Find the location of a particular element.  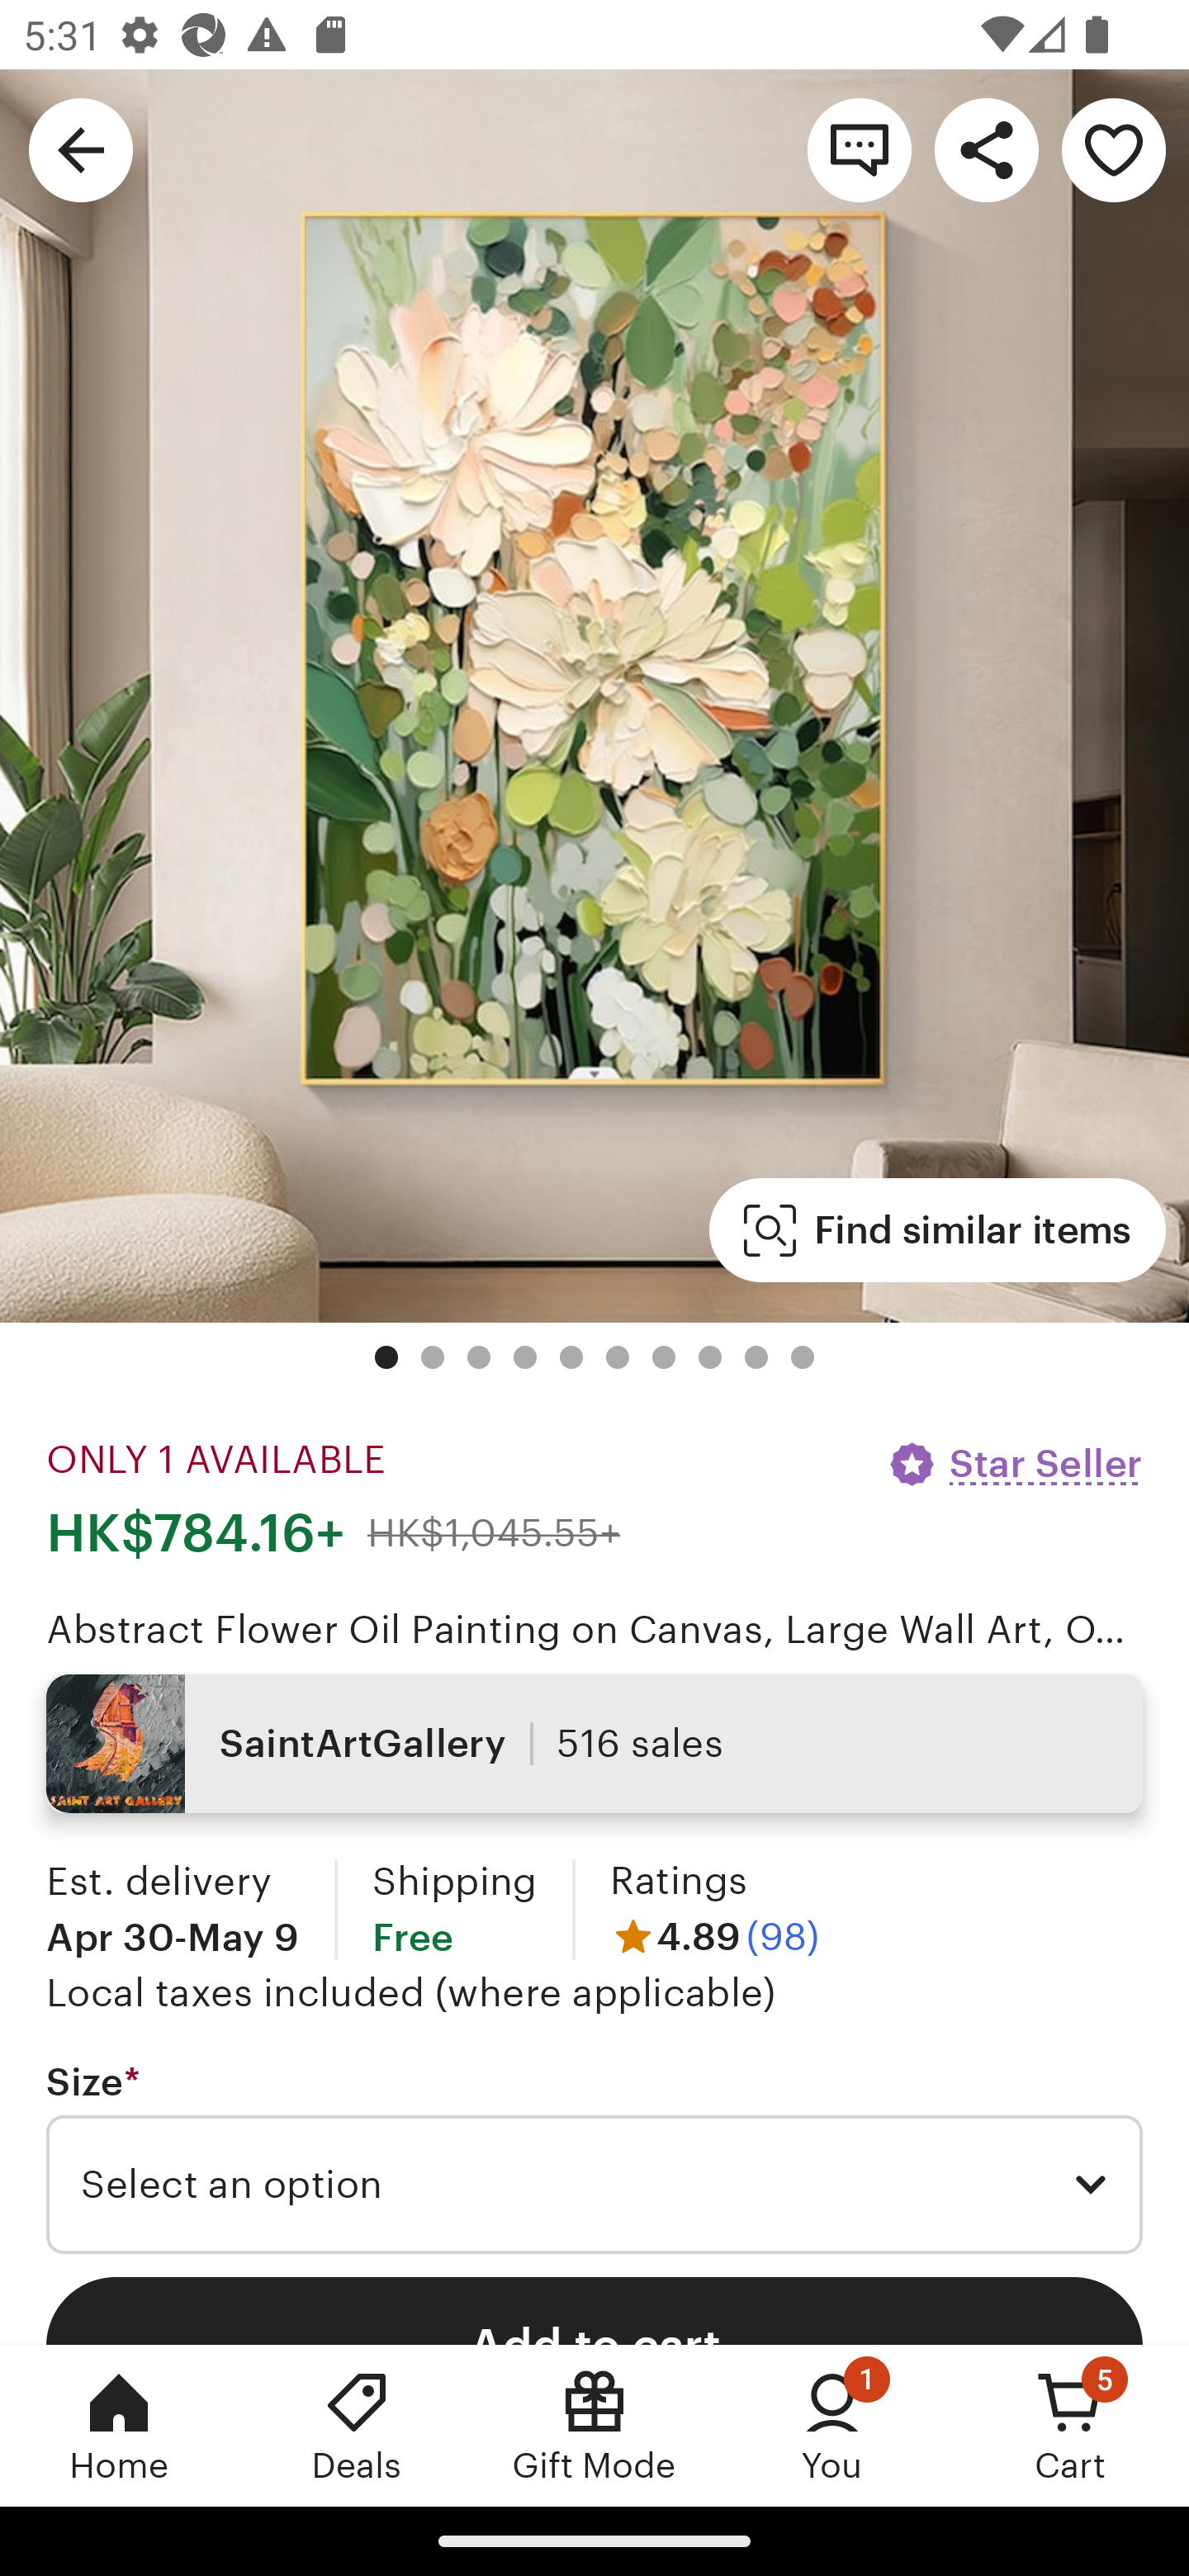

Contact shop is located at coordinates (859, 149).